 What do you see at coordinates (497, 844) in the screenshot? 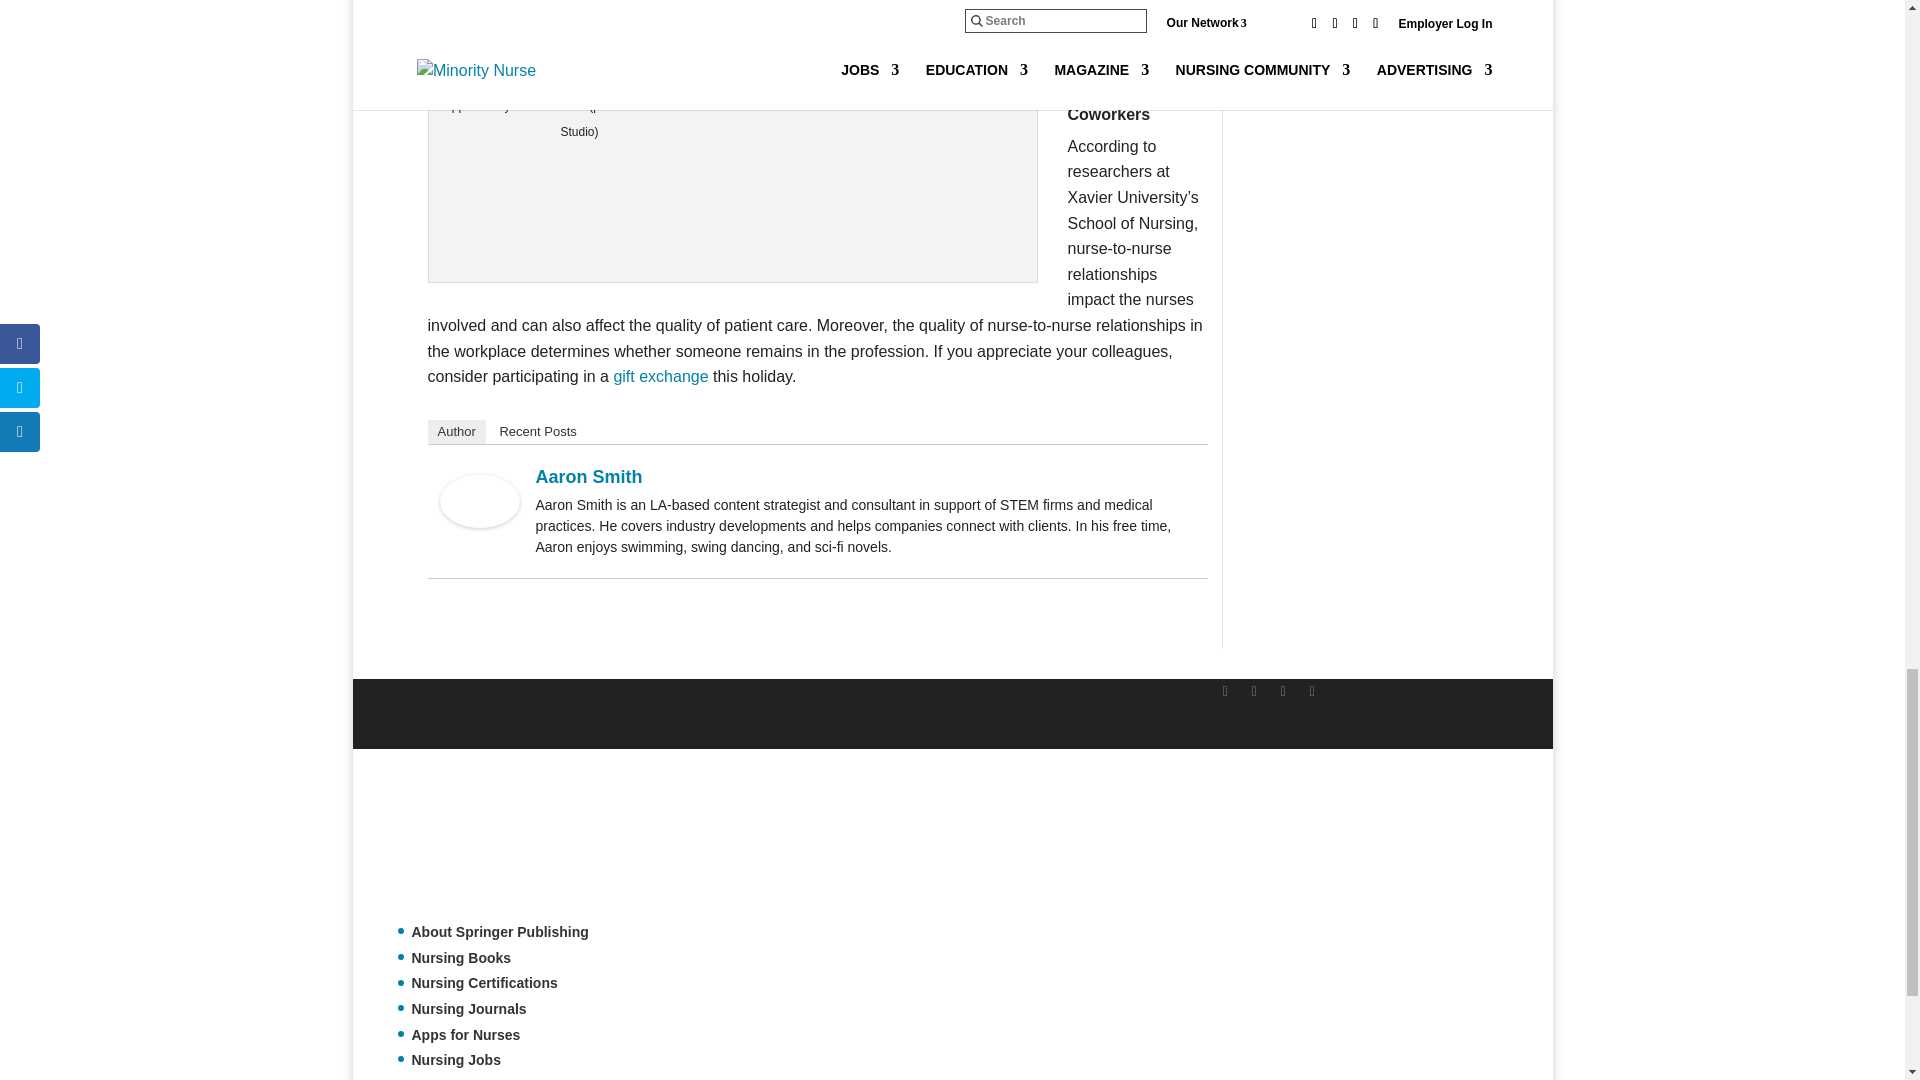
I see `Springer Publishing Company` at bounding box center [497, 844].